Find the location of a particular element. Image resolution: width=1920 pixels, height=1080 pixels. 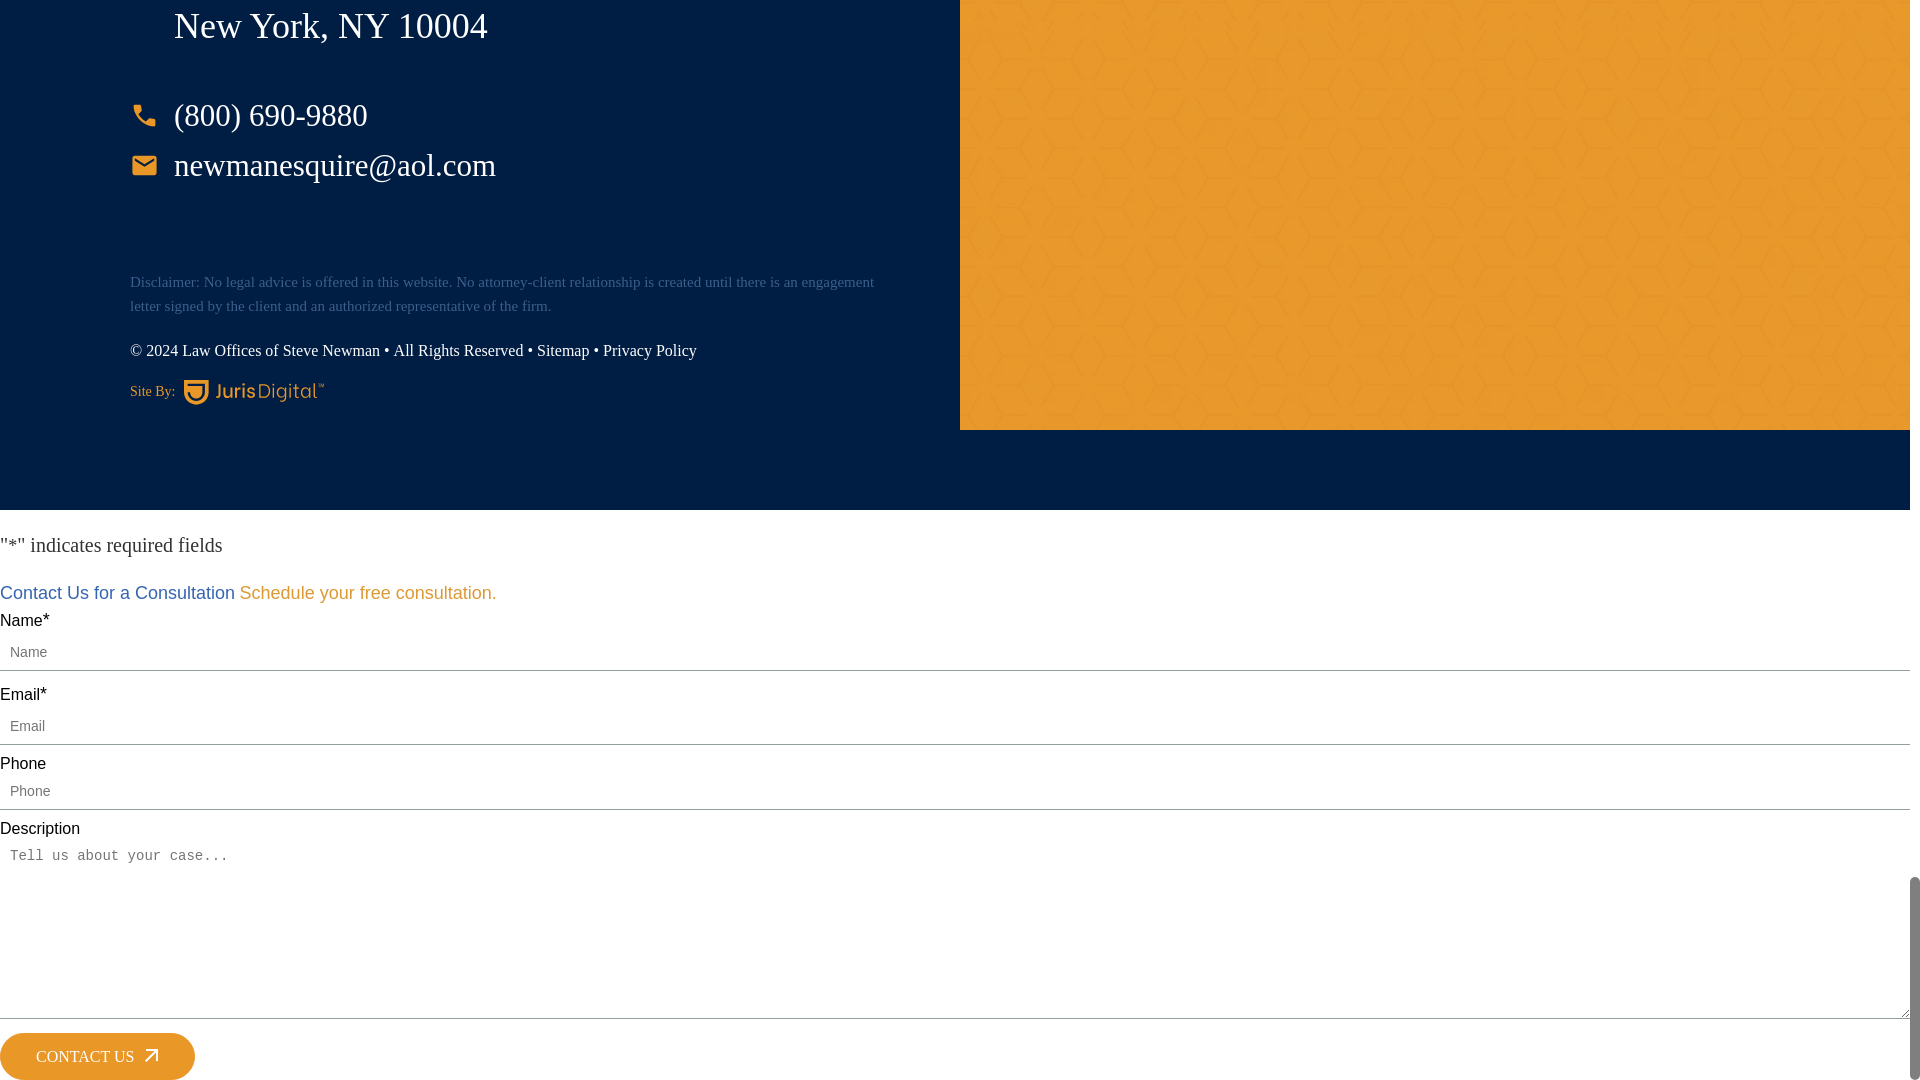

Call Law Offices of Steve Newman is located at coordinates (249, 116).